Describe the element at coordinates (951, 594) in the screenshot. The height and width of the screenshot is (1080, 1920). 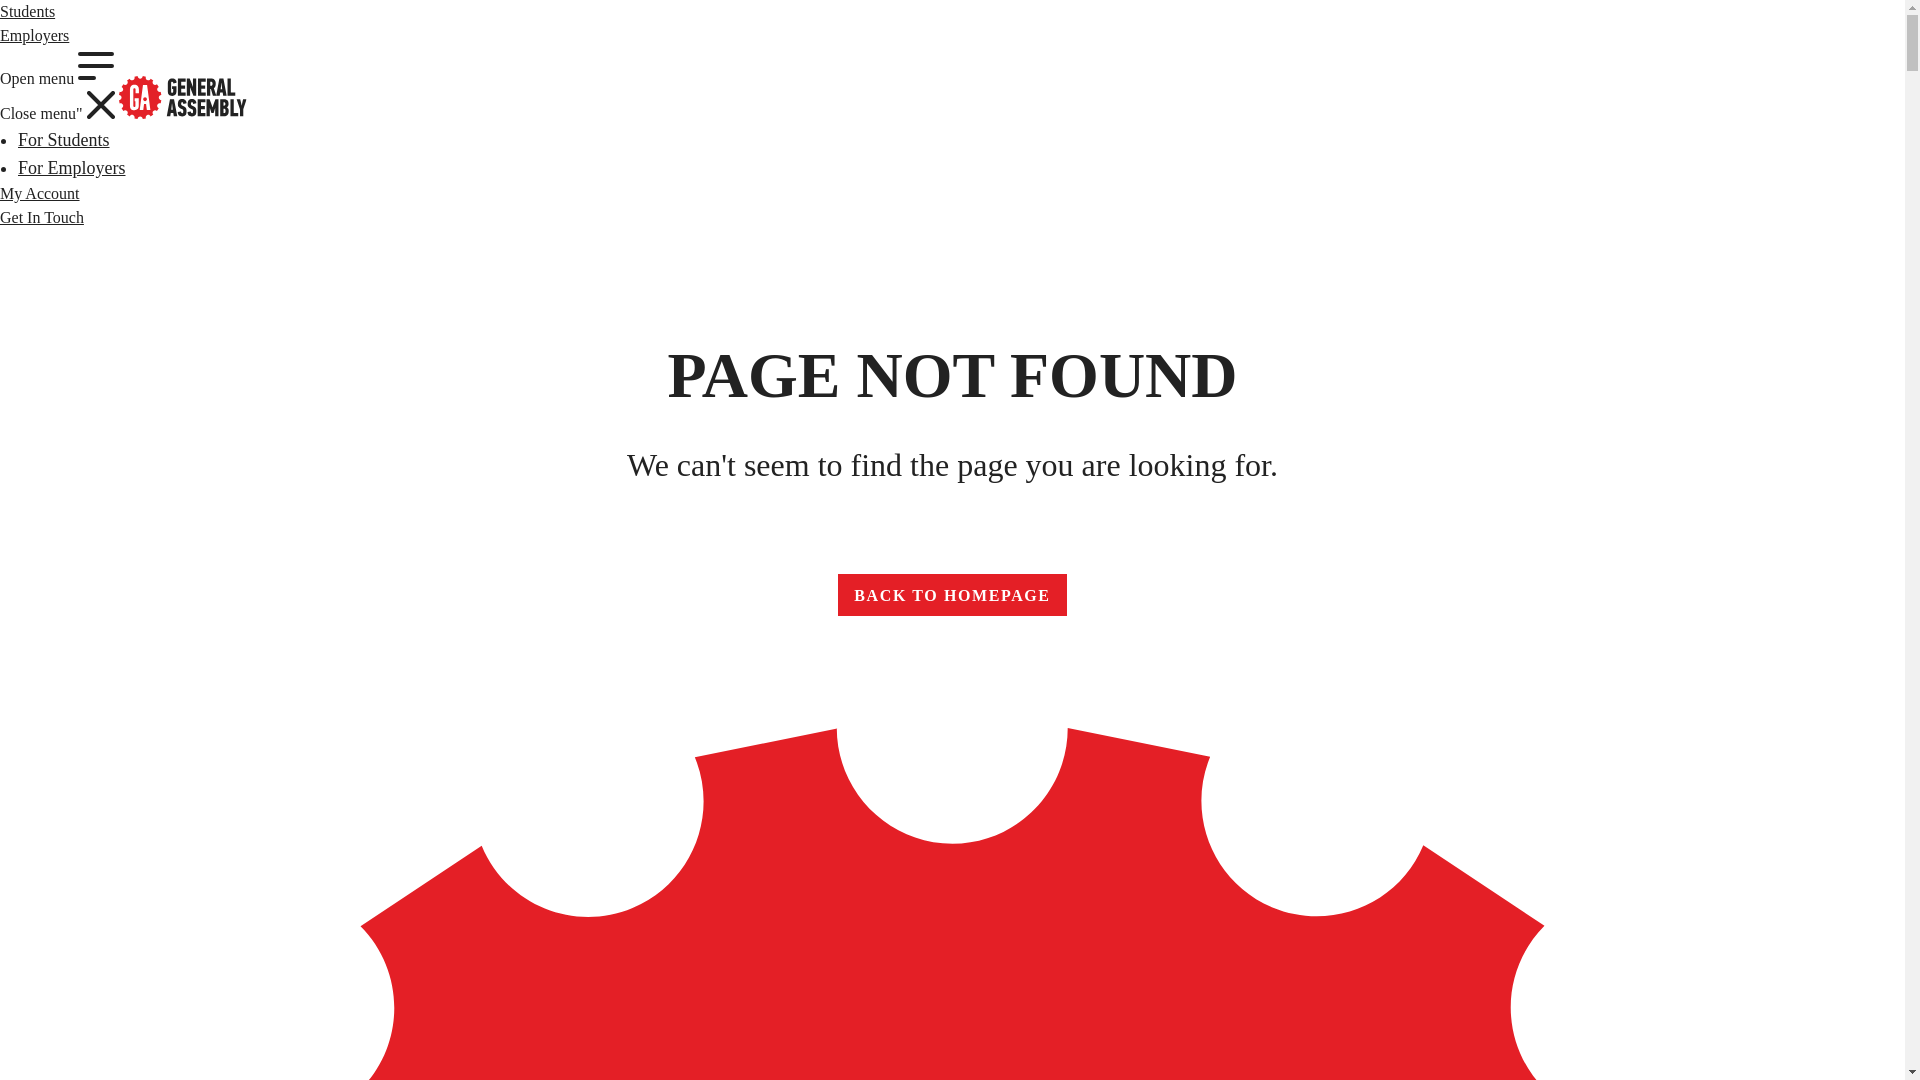
I see `Students` at that location.